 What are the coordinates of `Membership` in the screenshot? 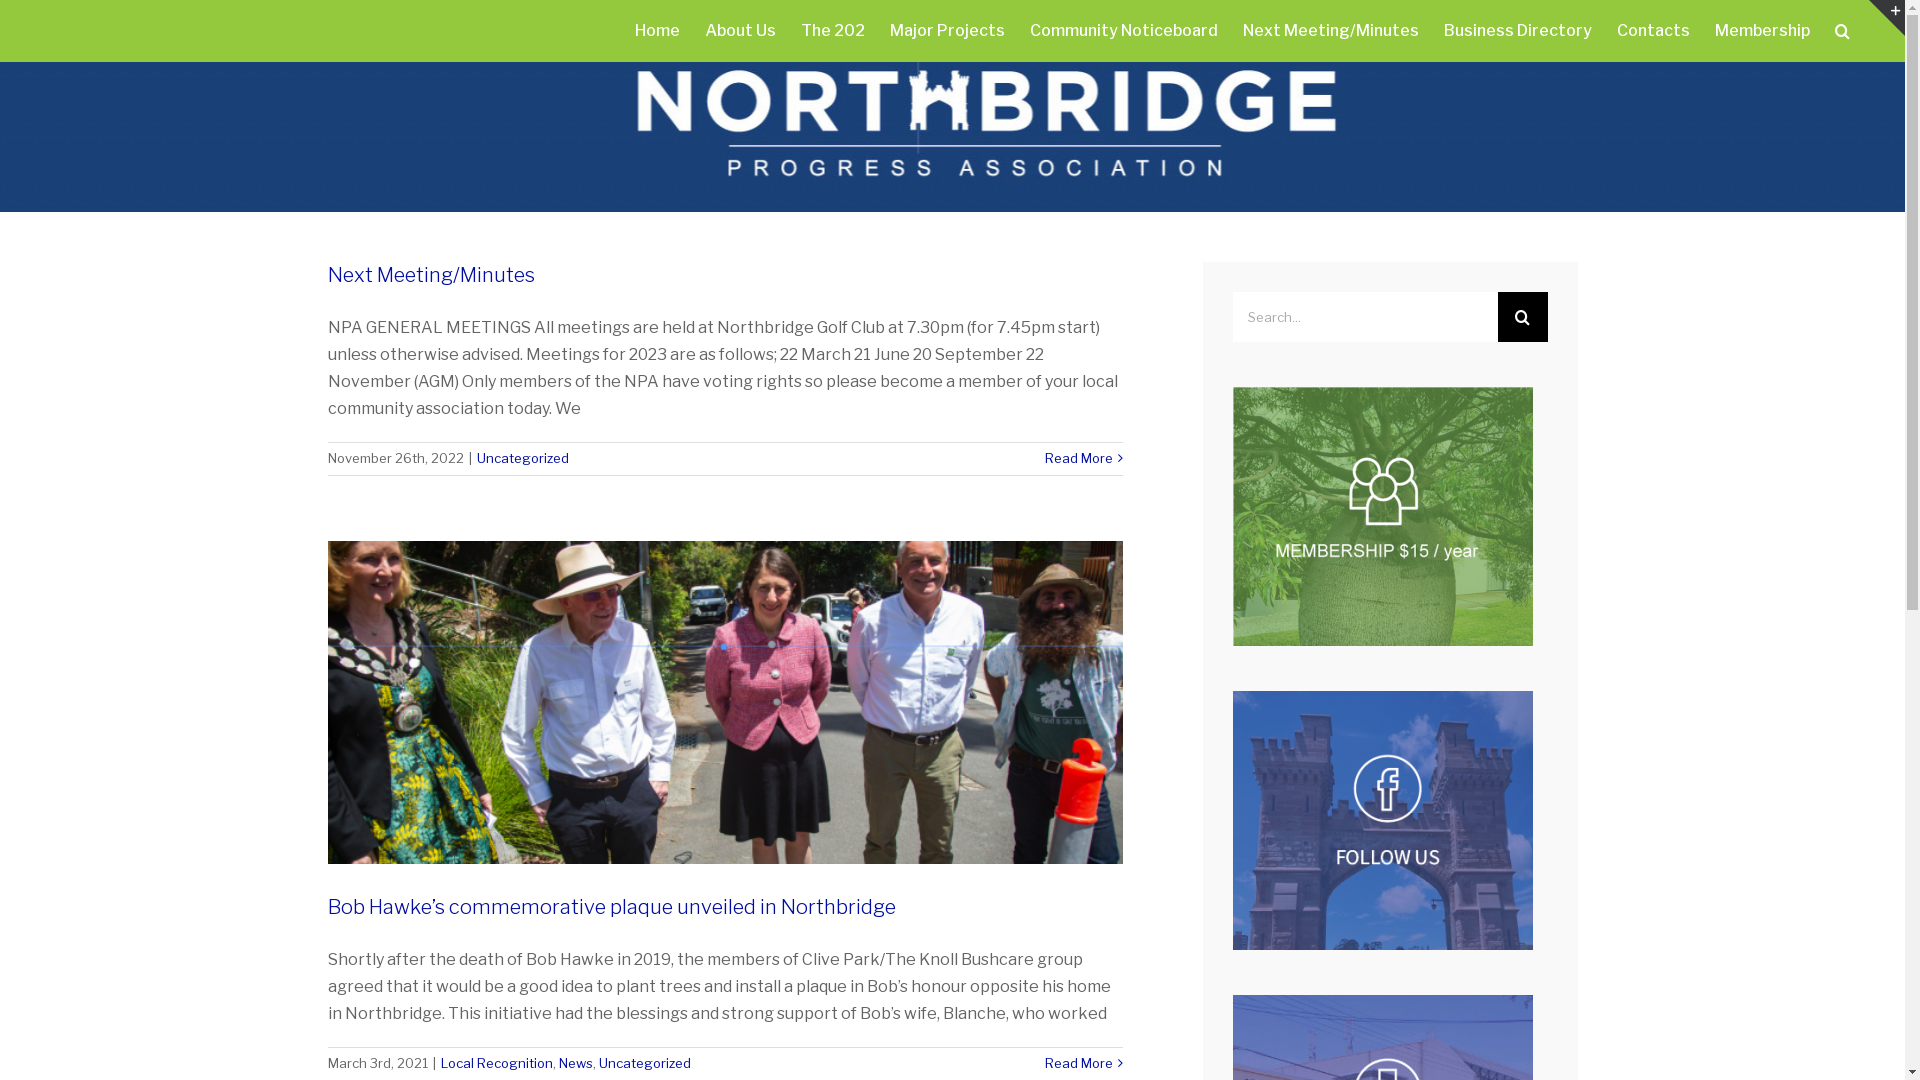 It's located at (1762, 31).